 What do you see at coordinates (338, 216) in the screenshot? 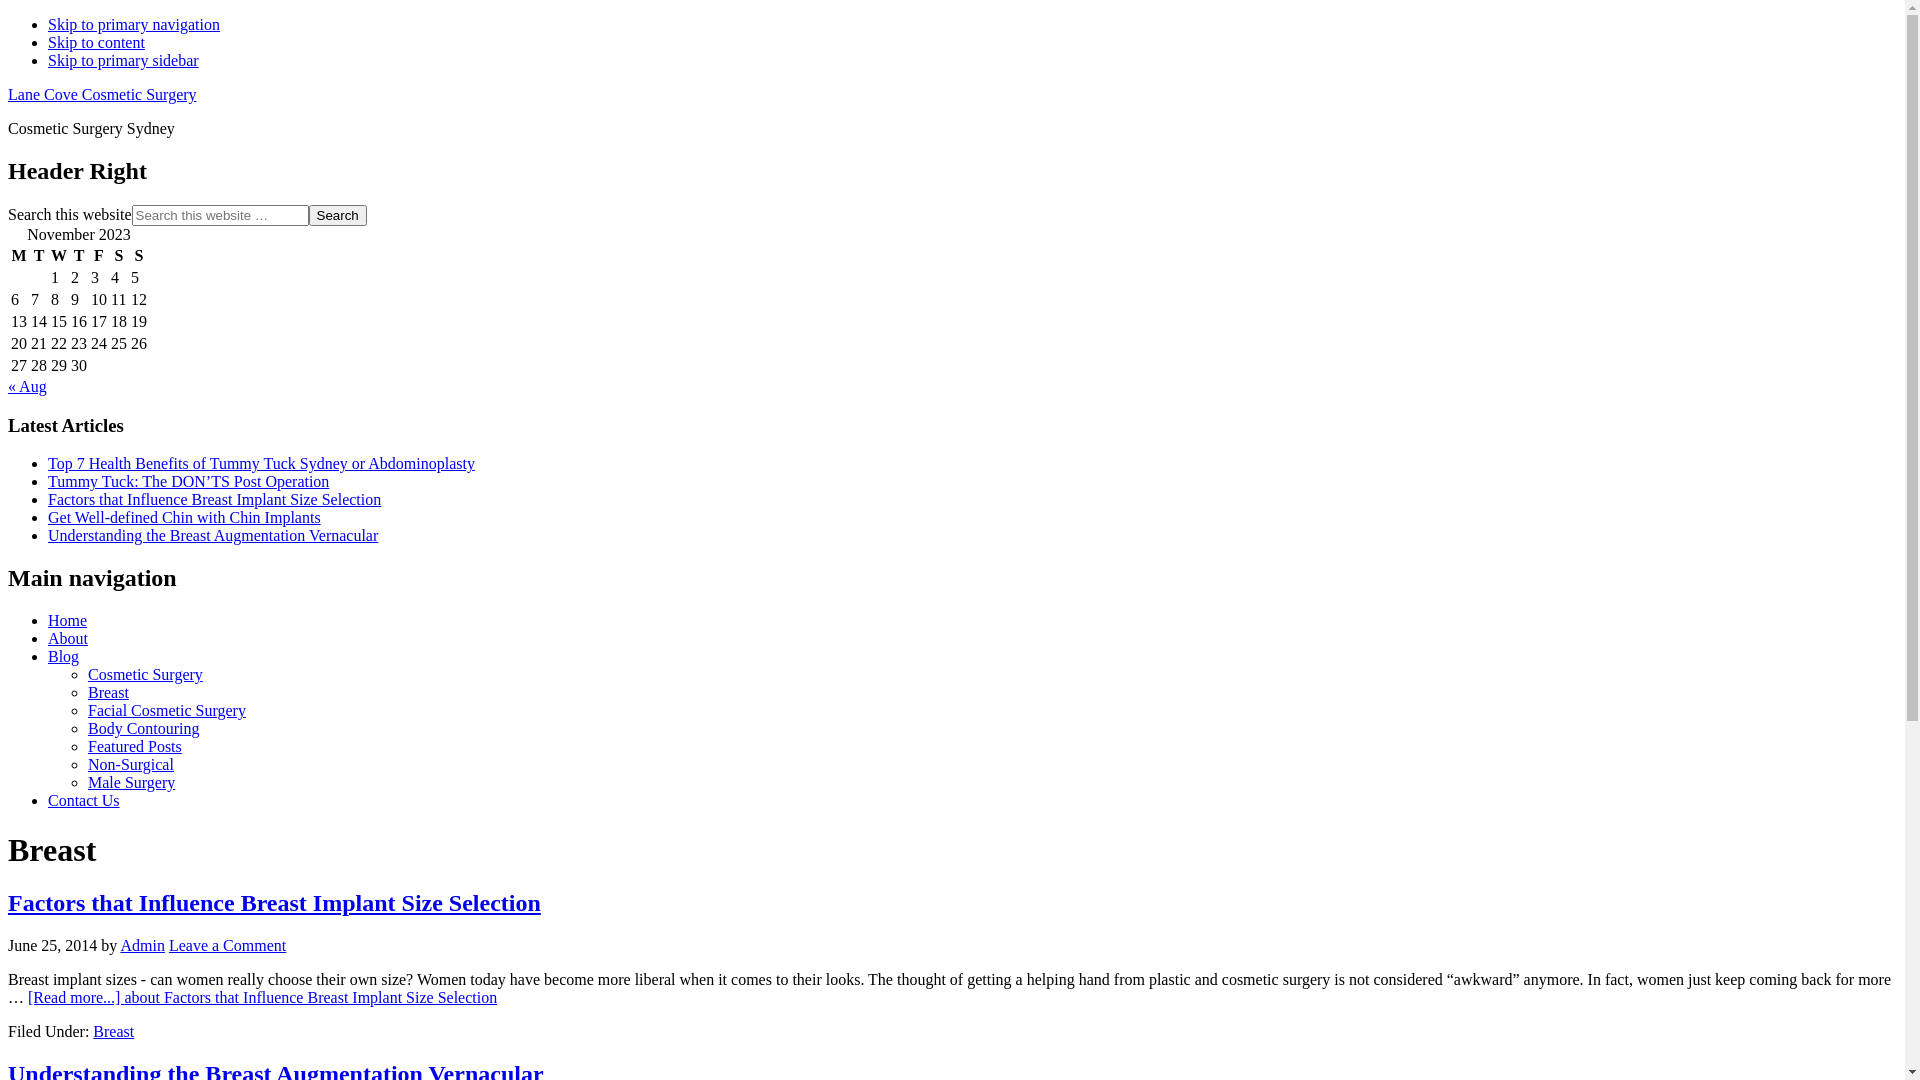
I see `Search` at bounding box center [338, 216].